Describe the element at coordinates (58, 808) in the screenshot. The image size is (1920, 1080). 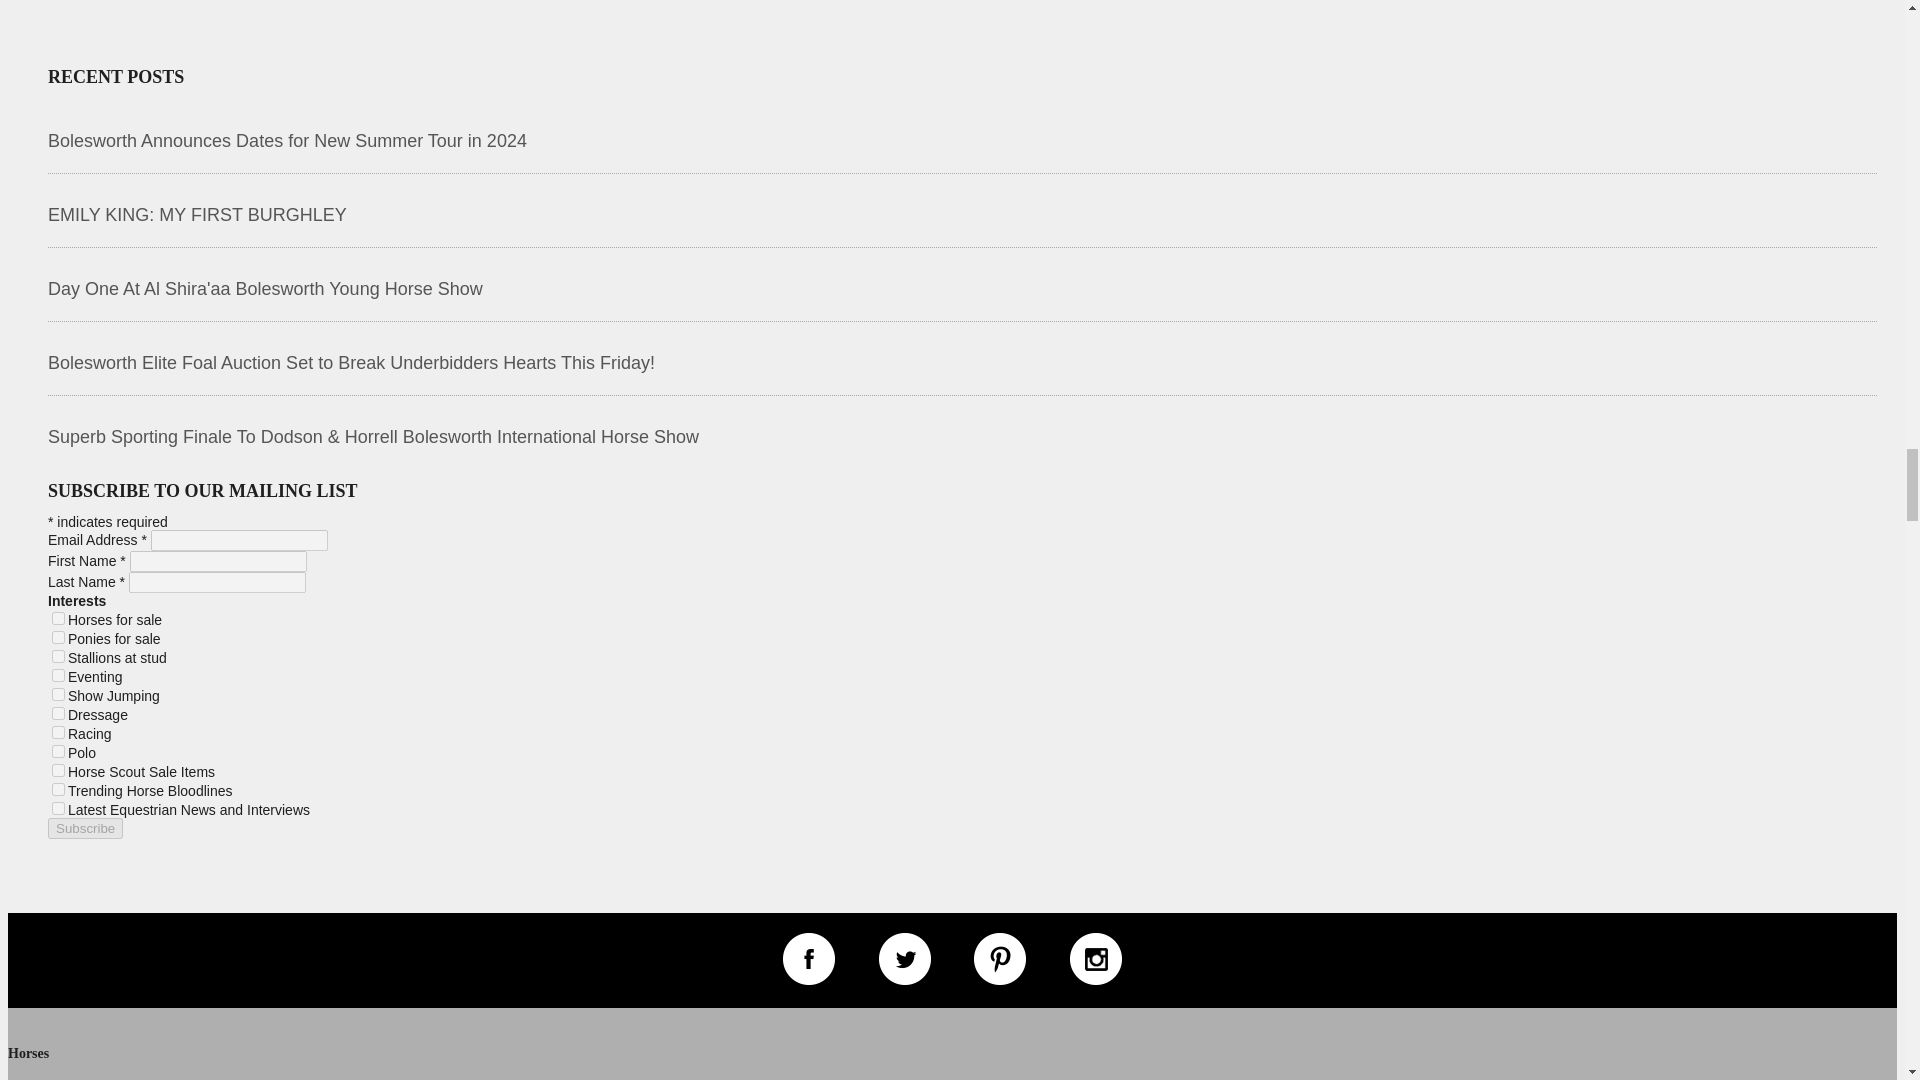
I see `1024` at that location.